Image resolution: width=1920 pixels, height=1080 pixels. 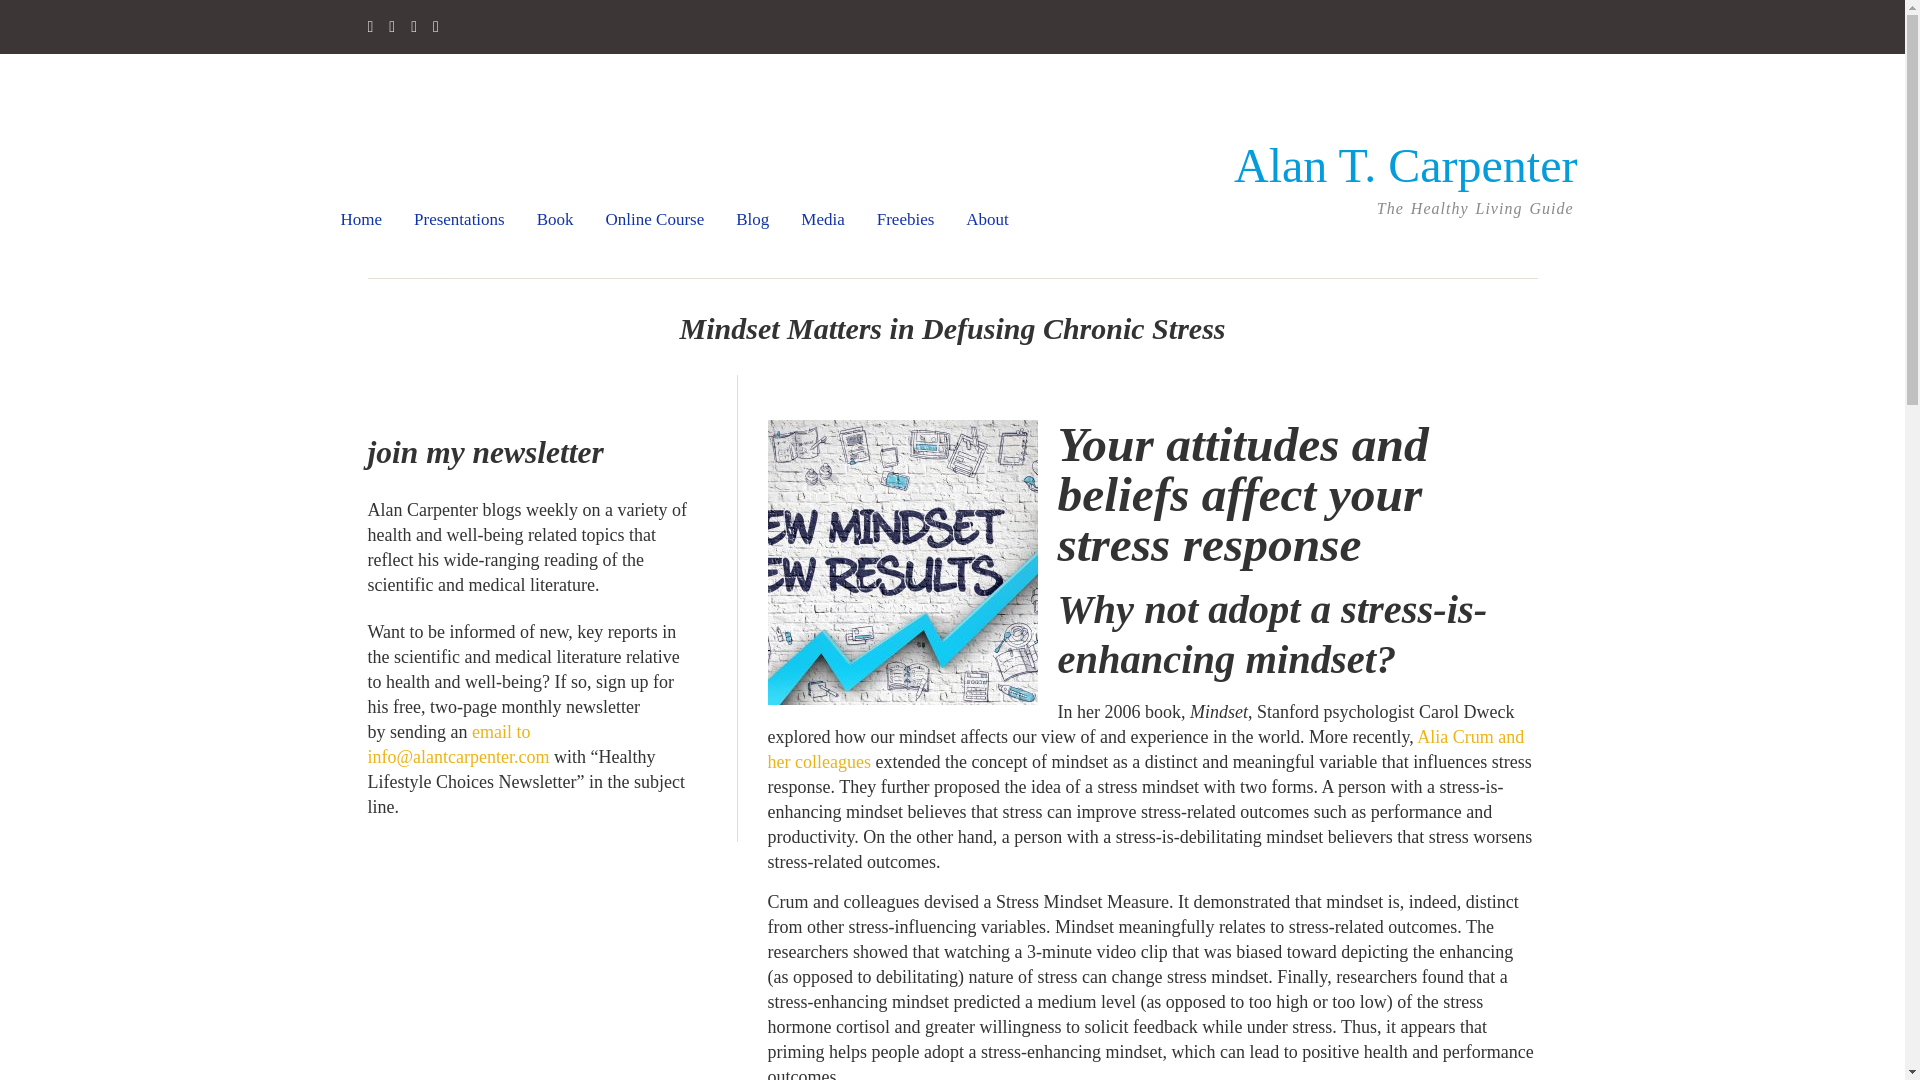 I want to click on Home, so click(x=362, y=220).